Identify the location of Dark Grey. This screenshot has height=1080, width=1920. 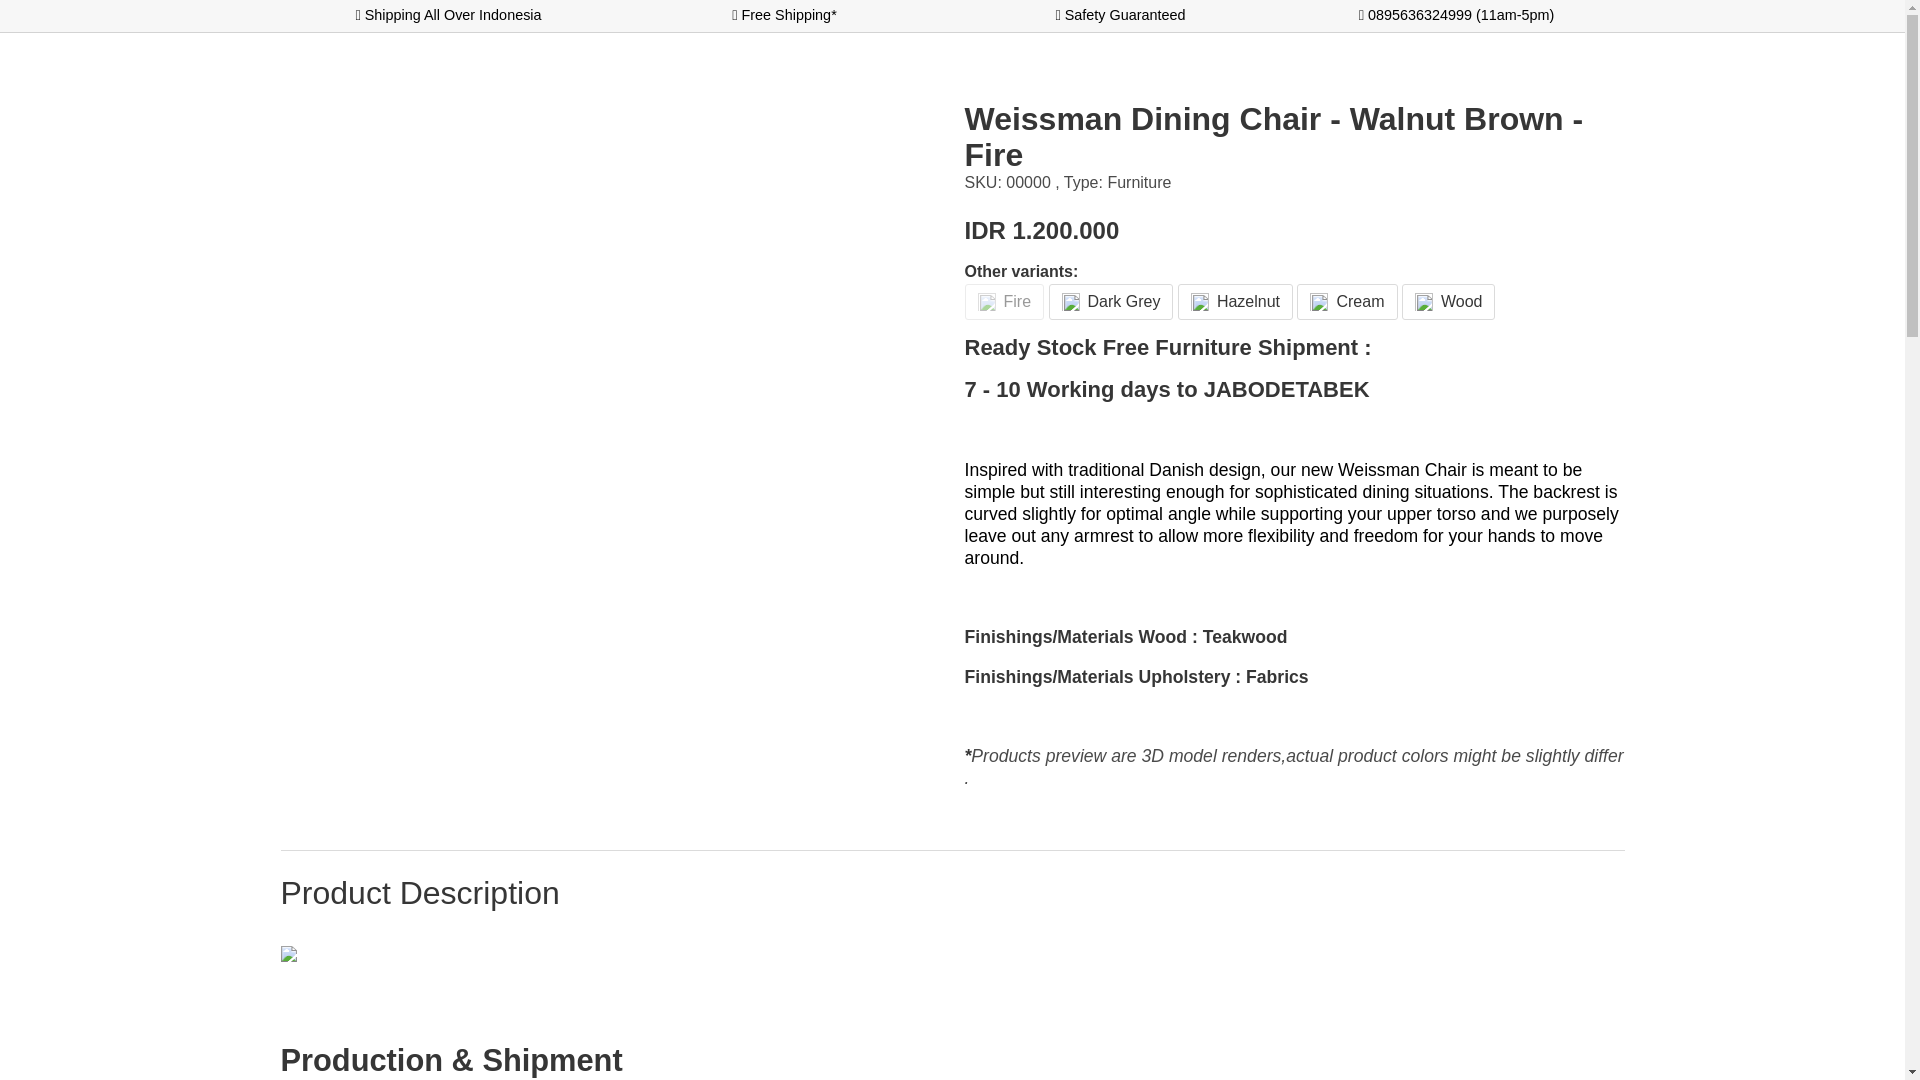
(1110, 302).